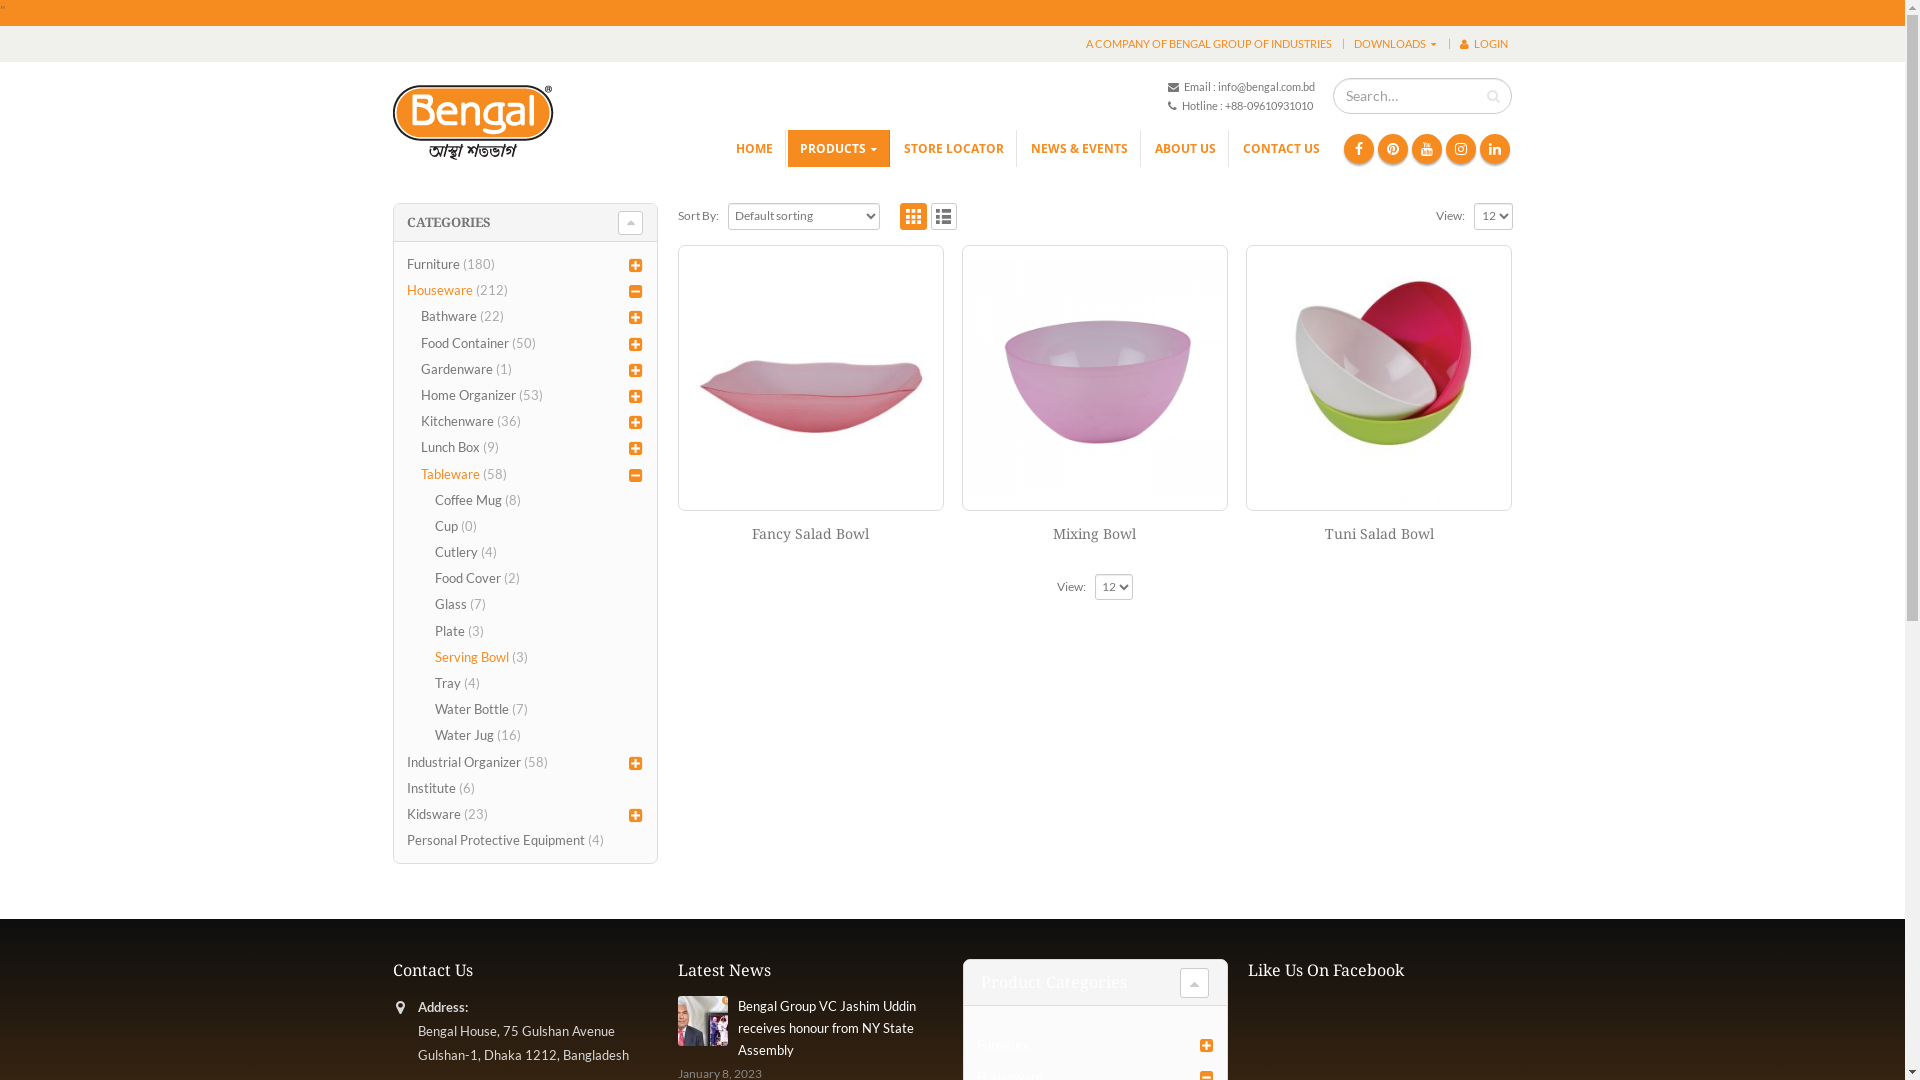  I want to click on LOGIN, so click(1483, 44).